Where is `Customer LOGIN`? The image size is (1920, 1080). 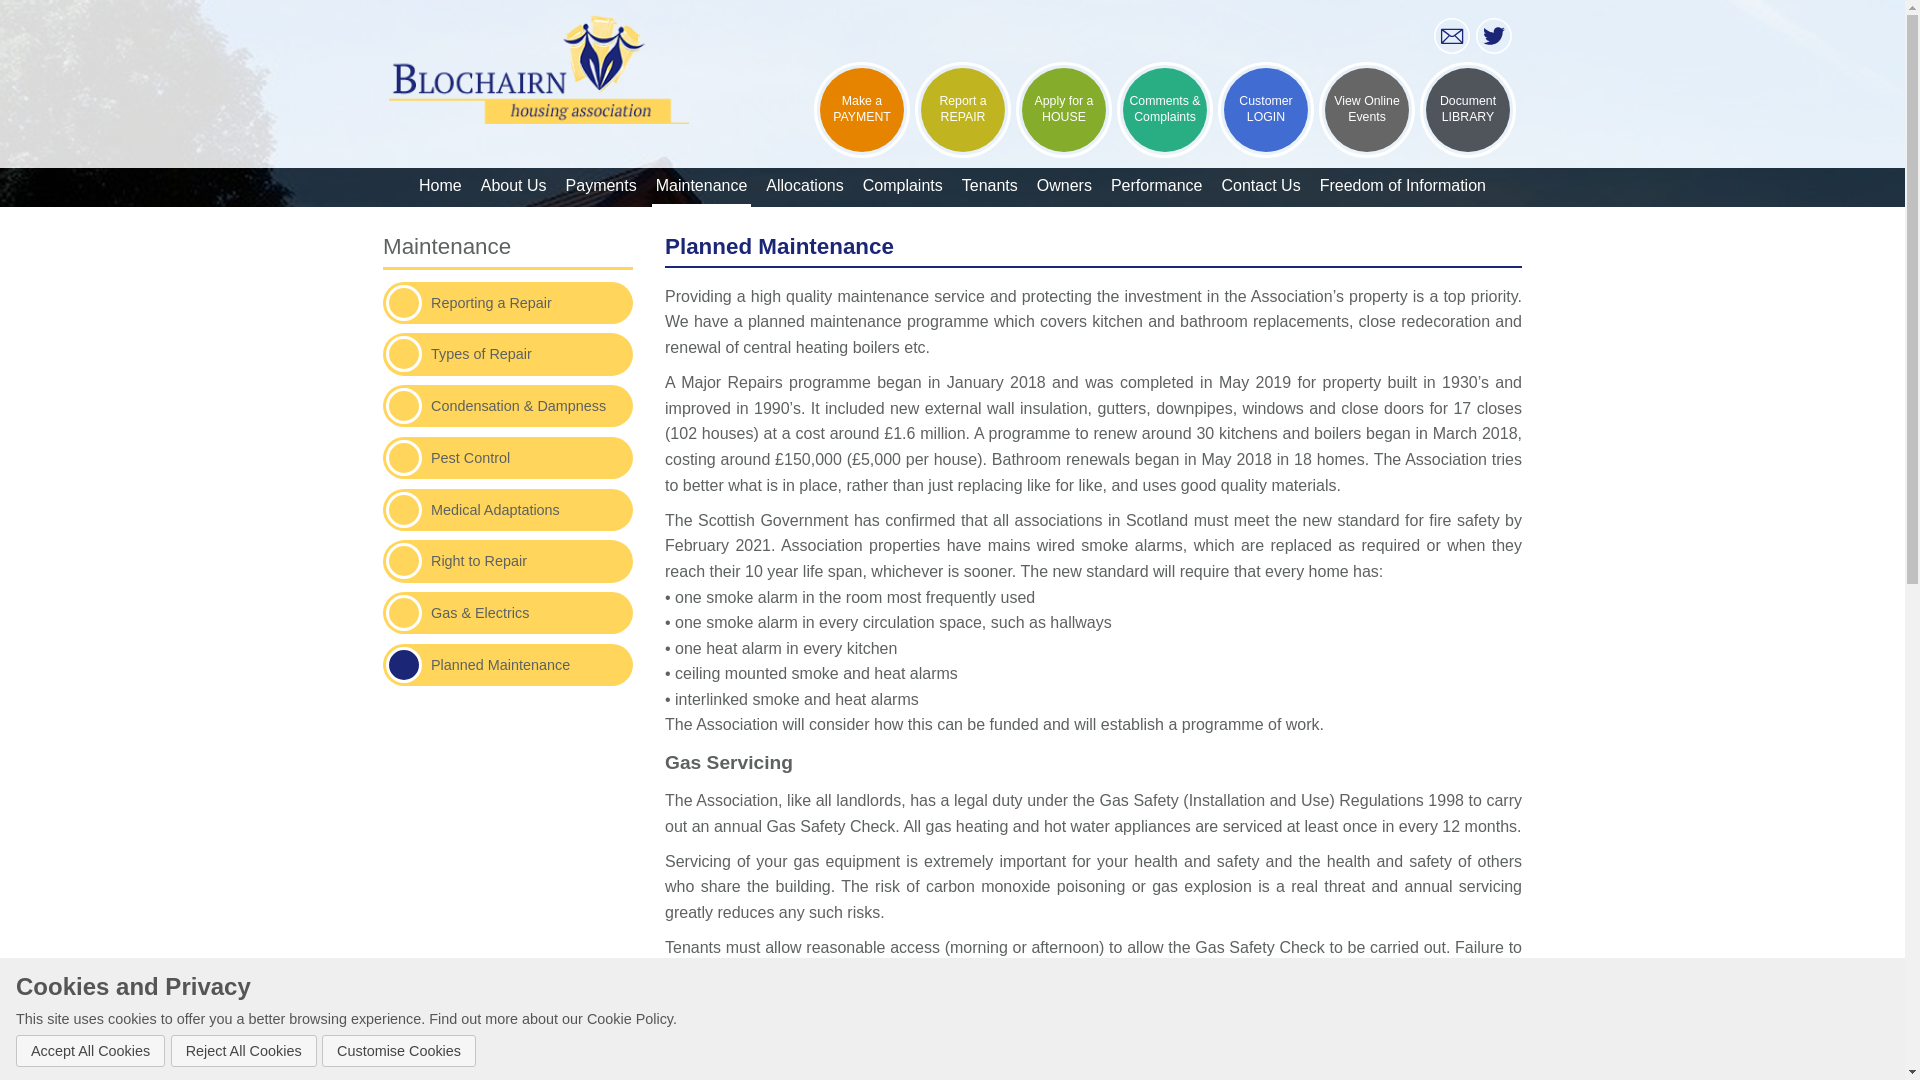 Customer LOGIN is located at coordinates (1265, 109).